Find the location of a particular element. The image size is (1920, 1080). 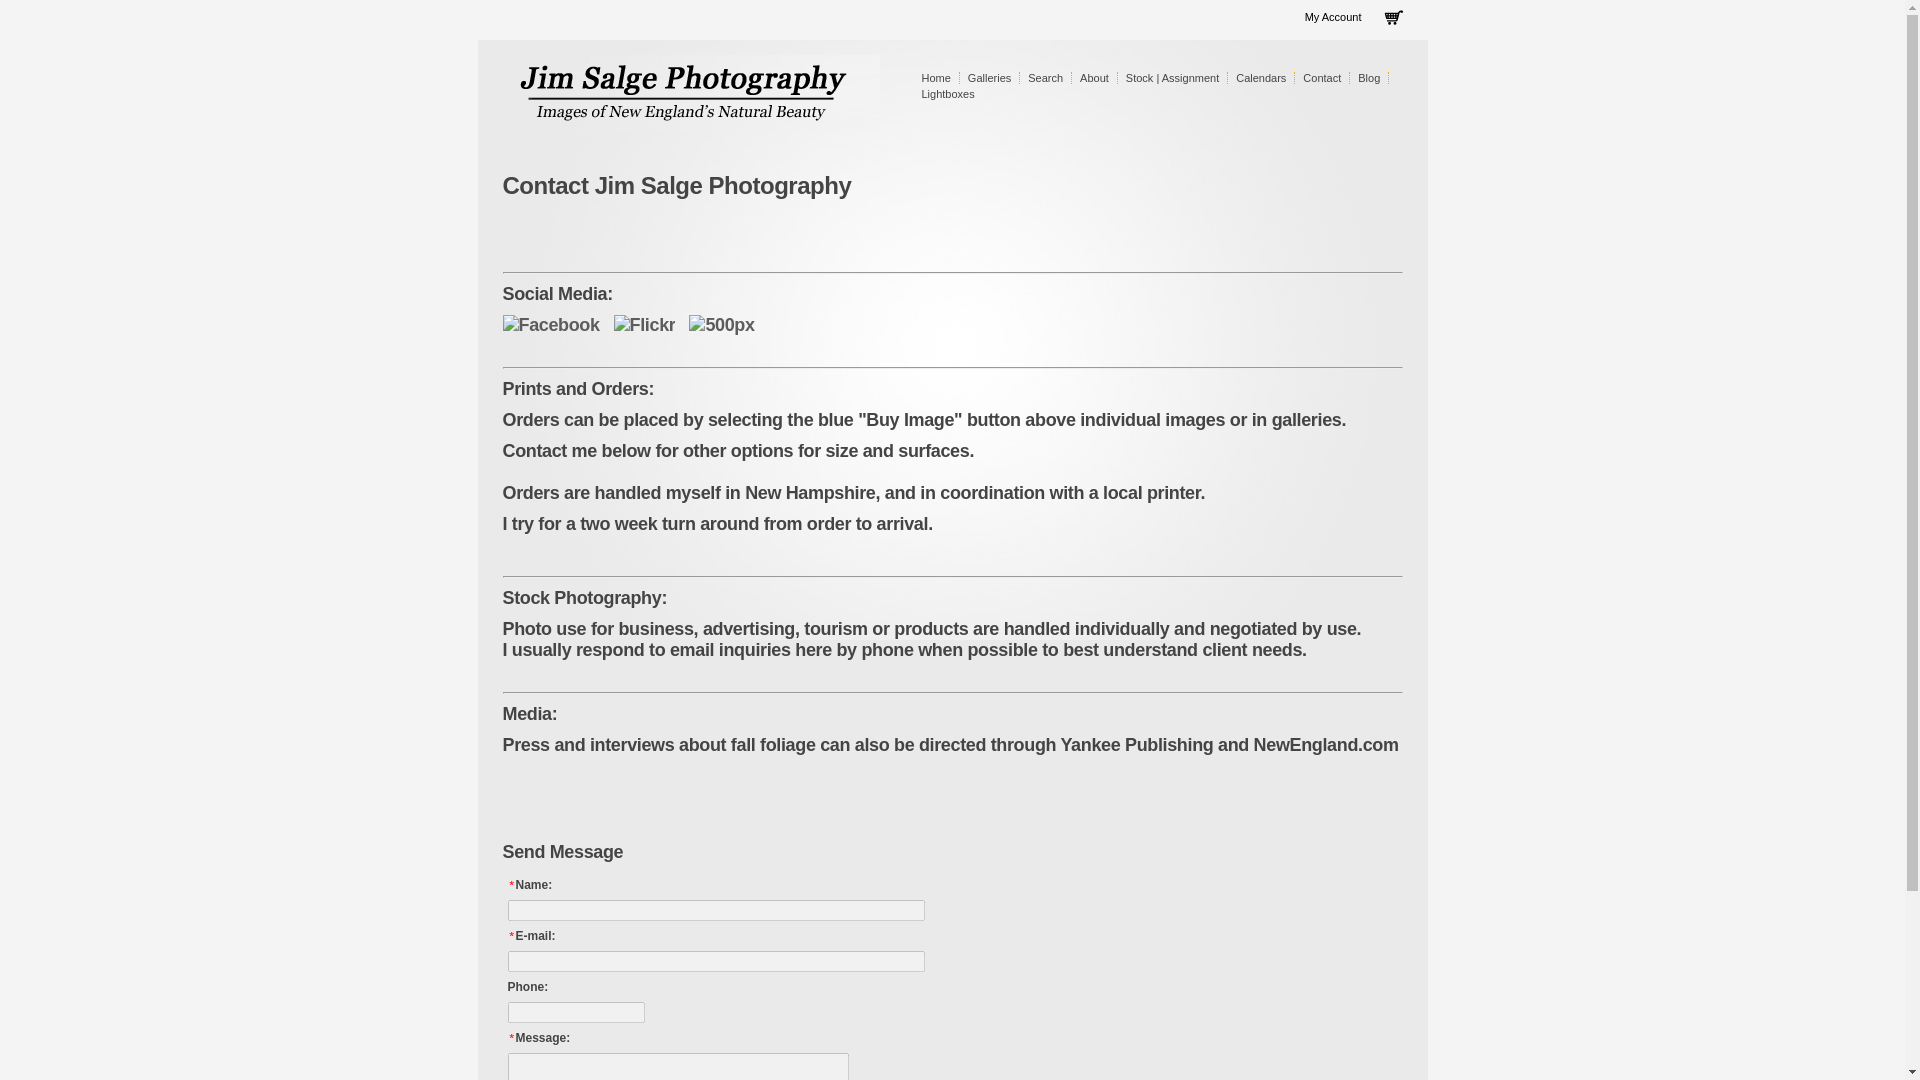

Lightboxes is located at coordinates (948, 94).